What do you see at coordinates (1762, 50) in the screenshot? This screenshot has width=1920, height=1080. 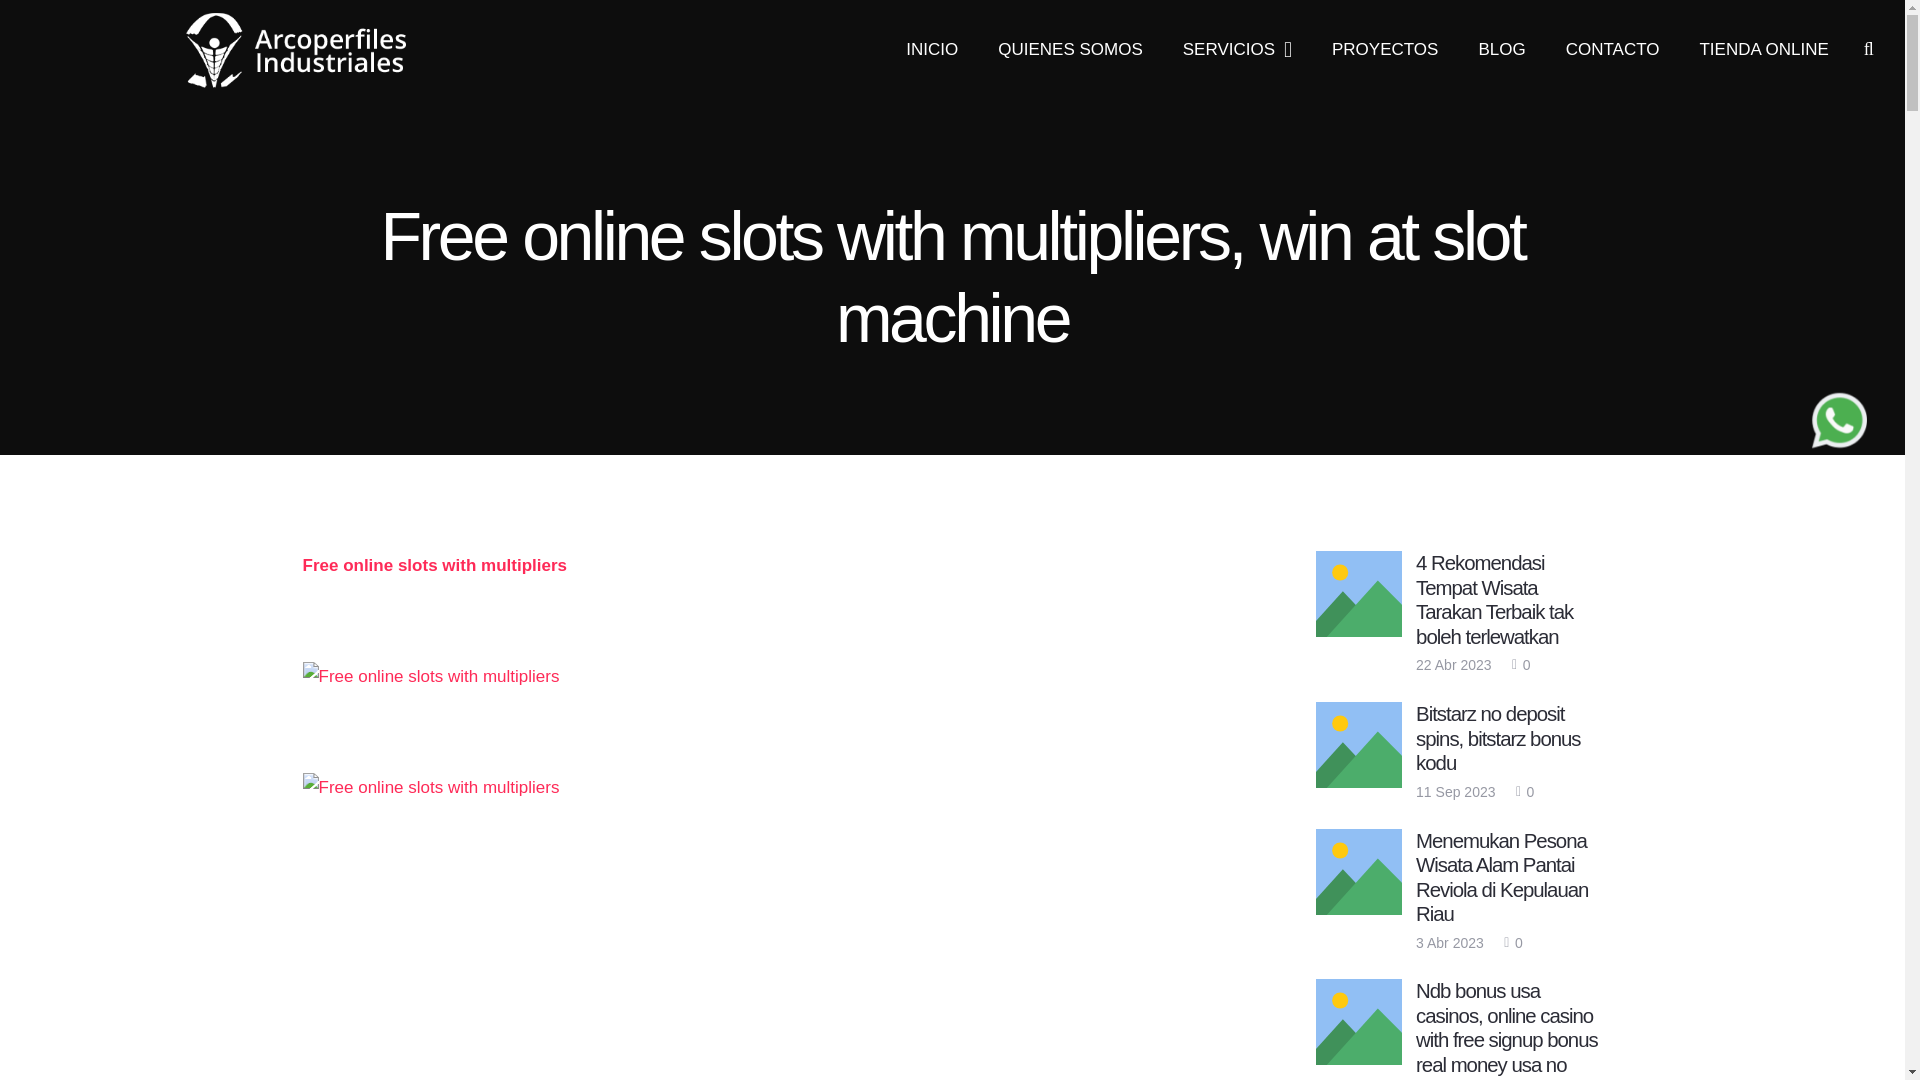 I see `TIENDA ONLINE` at bounding box center [1762, 50].